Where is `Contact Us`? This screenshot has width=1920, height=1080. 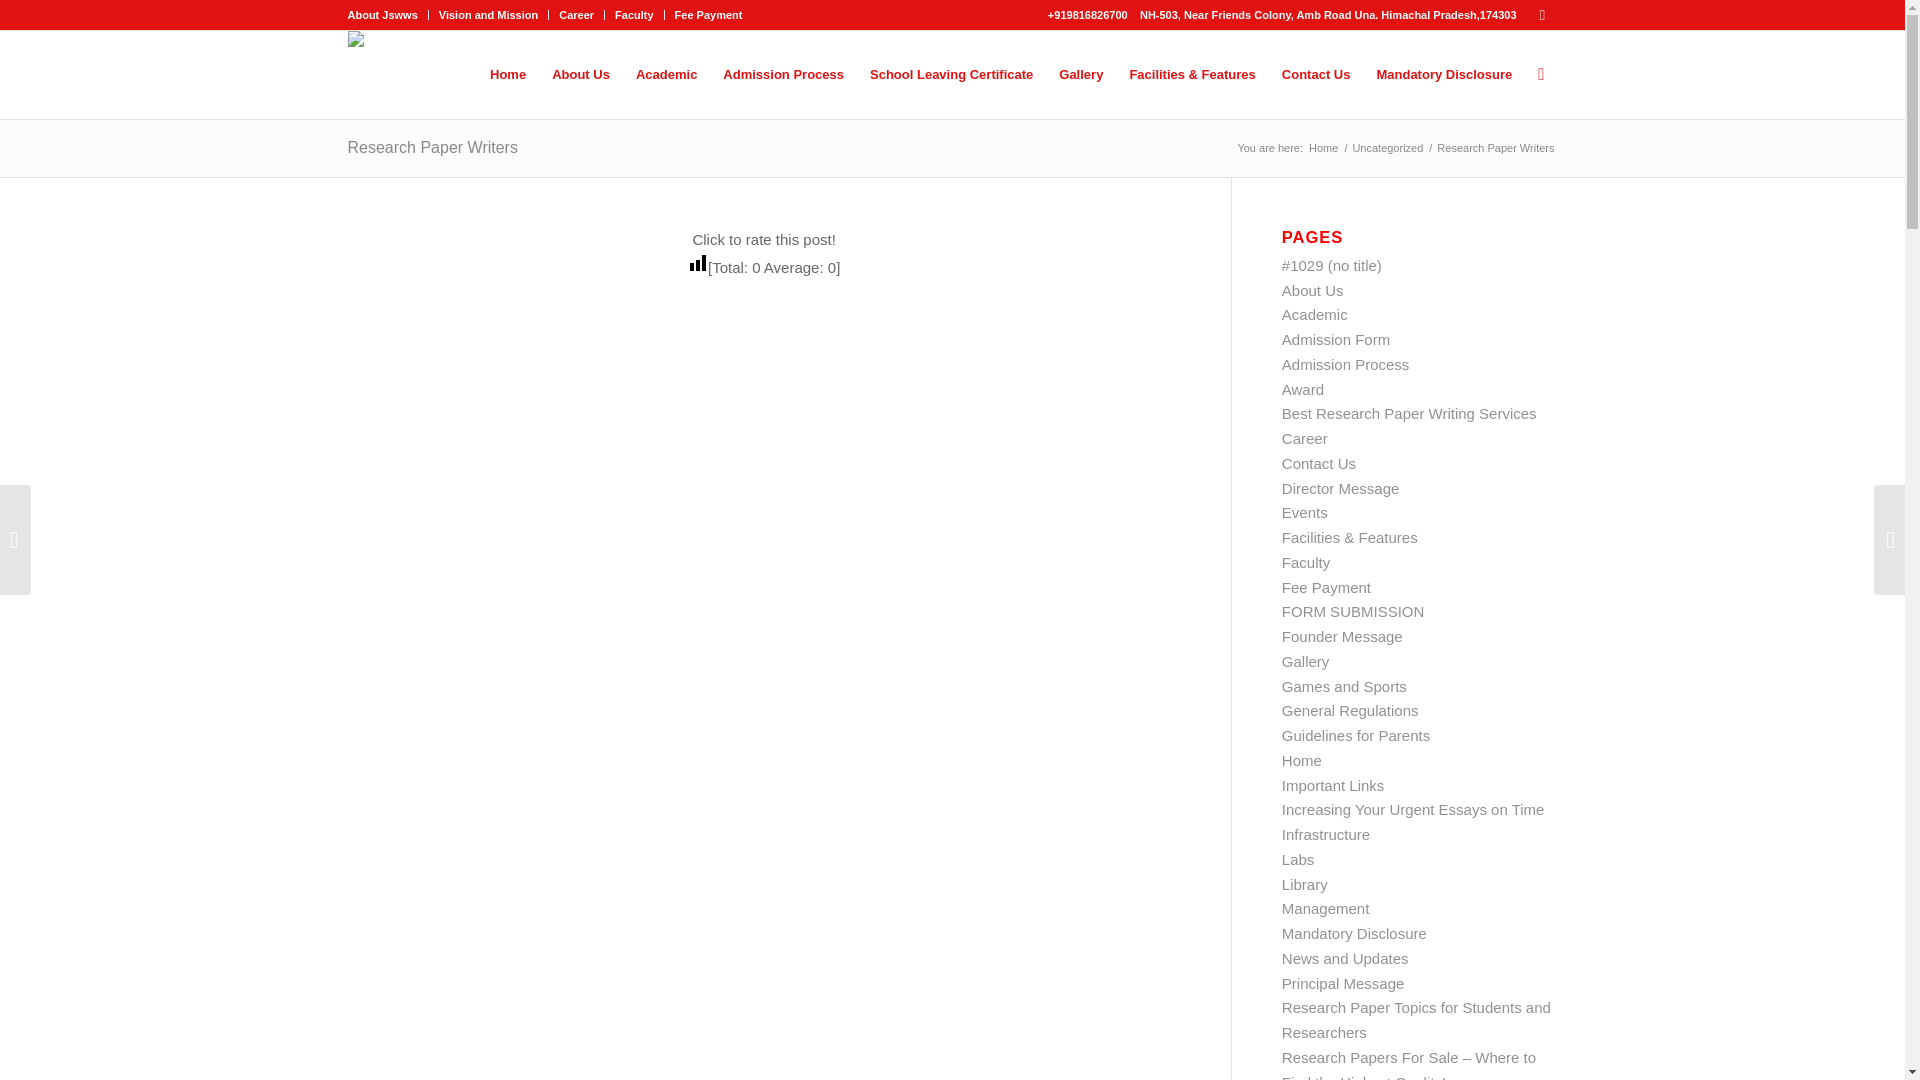
Contact Us is located at coordinates (1316, 74).